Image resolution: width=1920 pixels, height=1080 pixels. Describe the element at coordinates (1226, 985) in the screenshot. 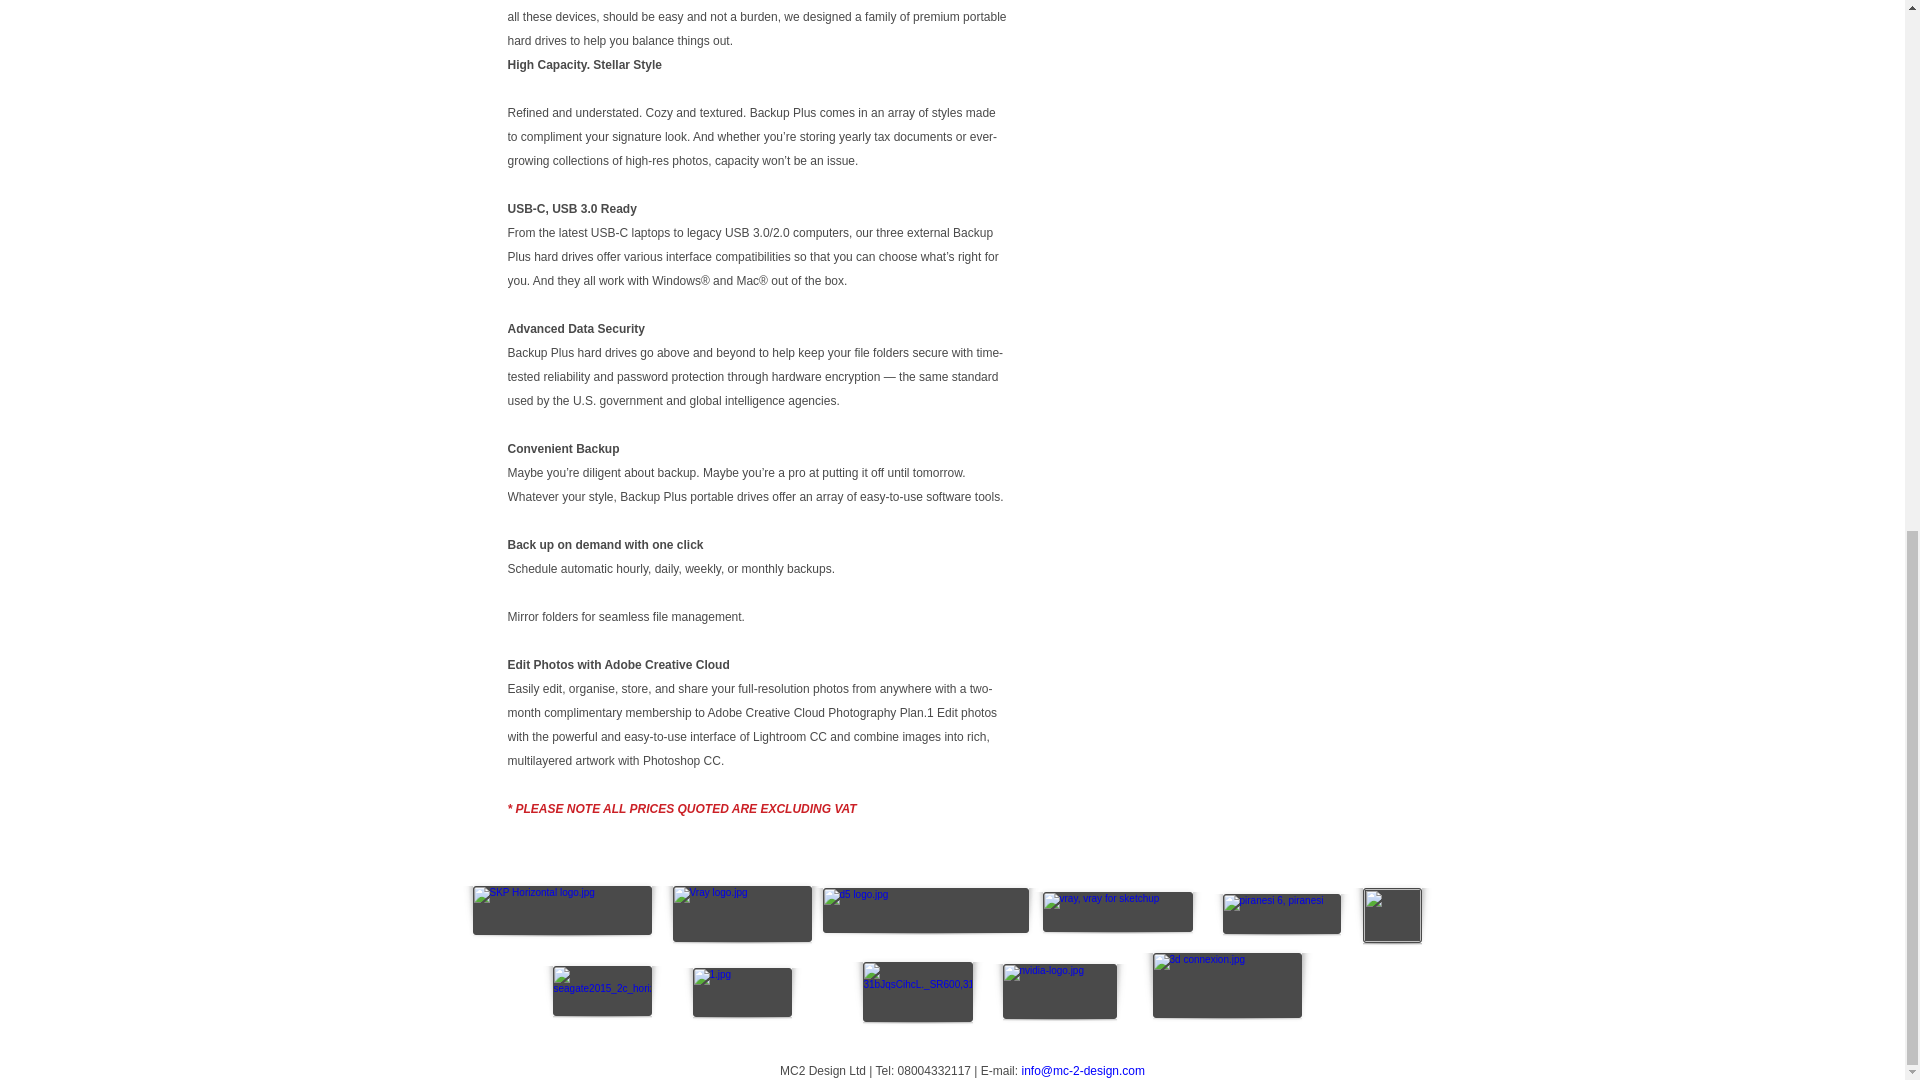

I see `logo.jpg` at that location.